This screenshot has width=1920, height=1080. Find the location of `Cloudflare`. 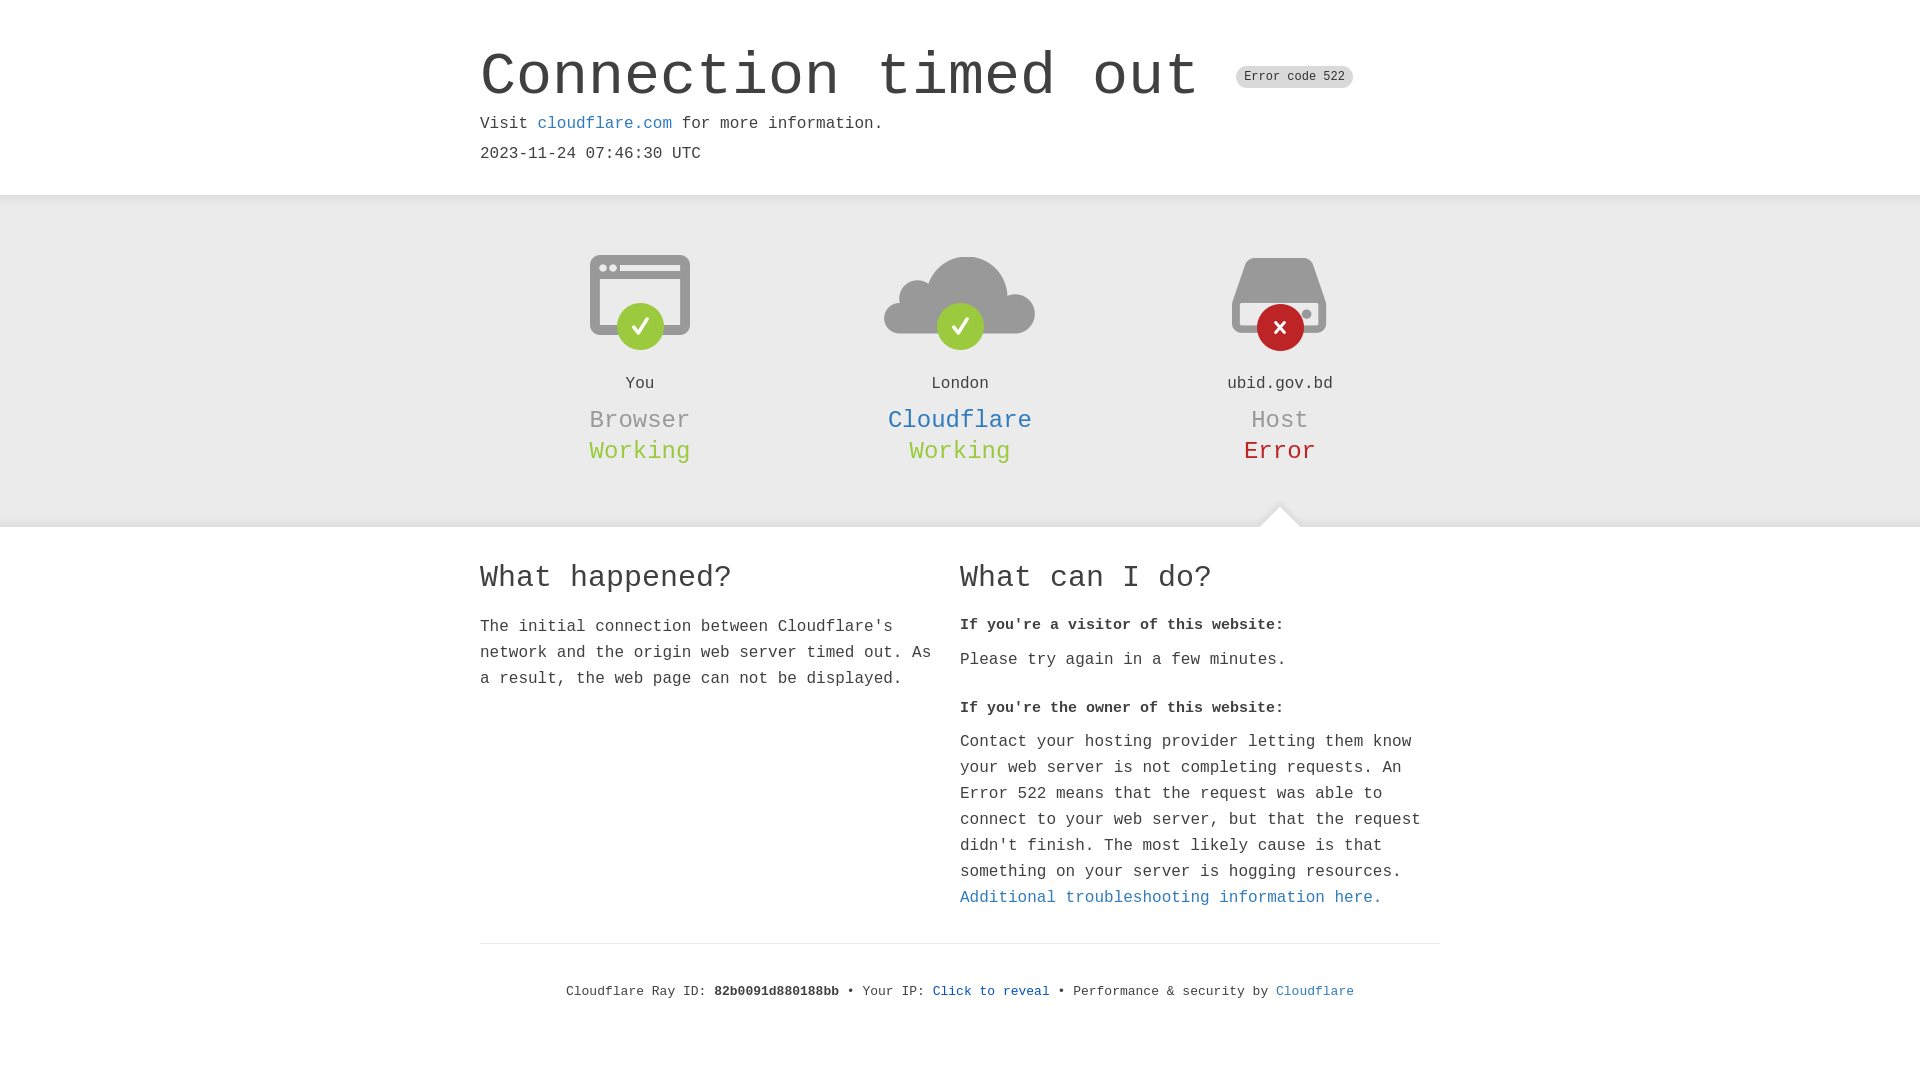

Cloudflare is located at coordinates (1315, 992).